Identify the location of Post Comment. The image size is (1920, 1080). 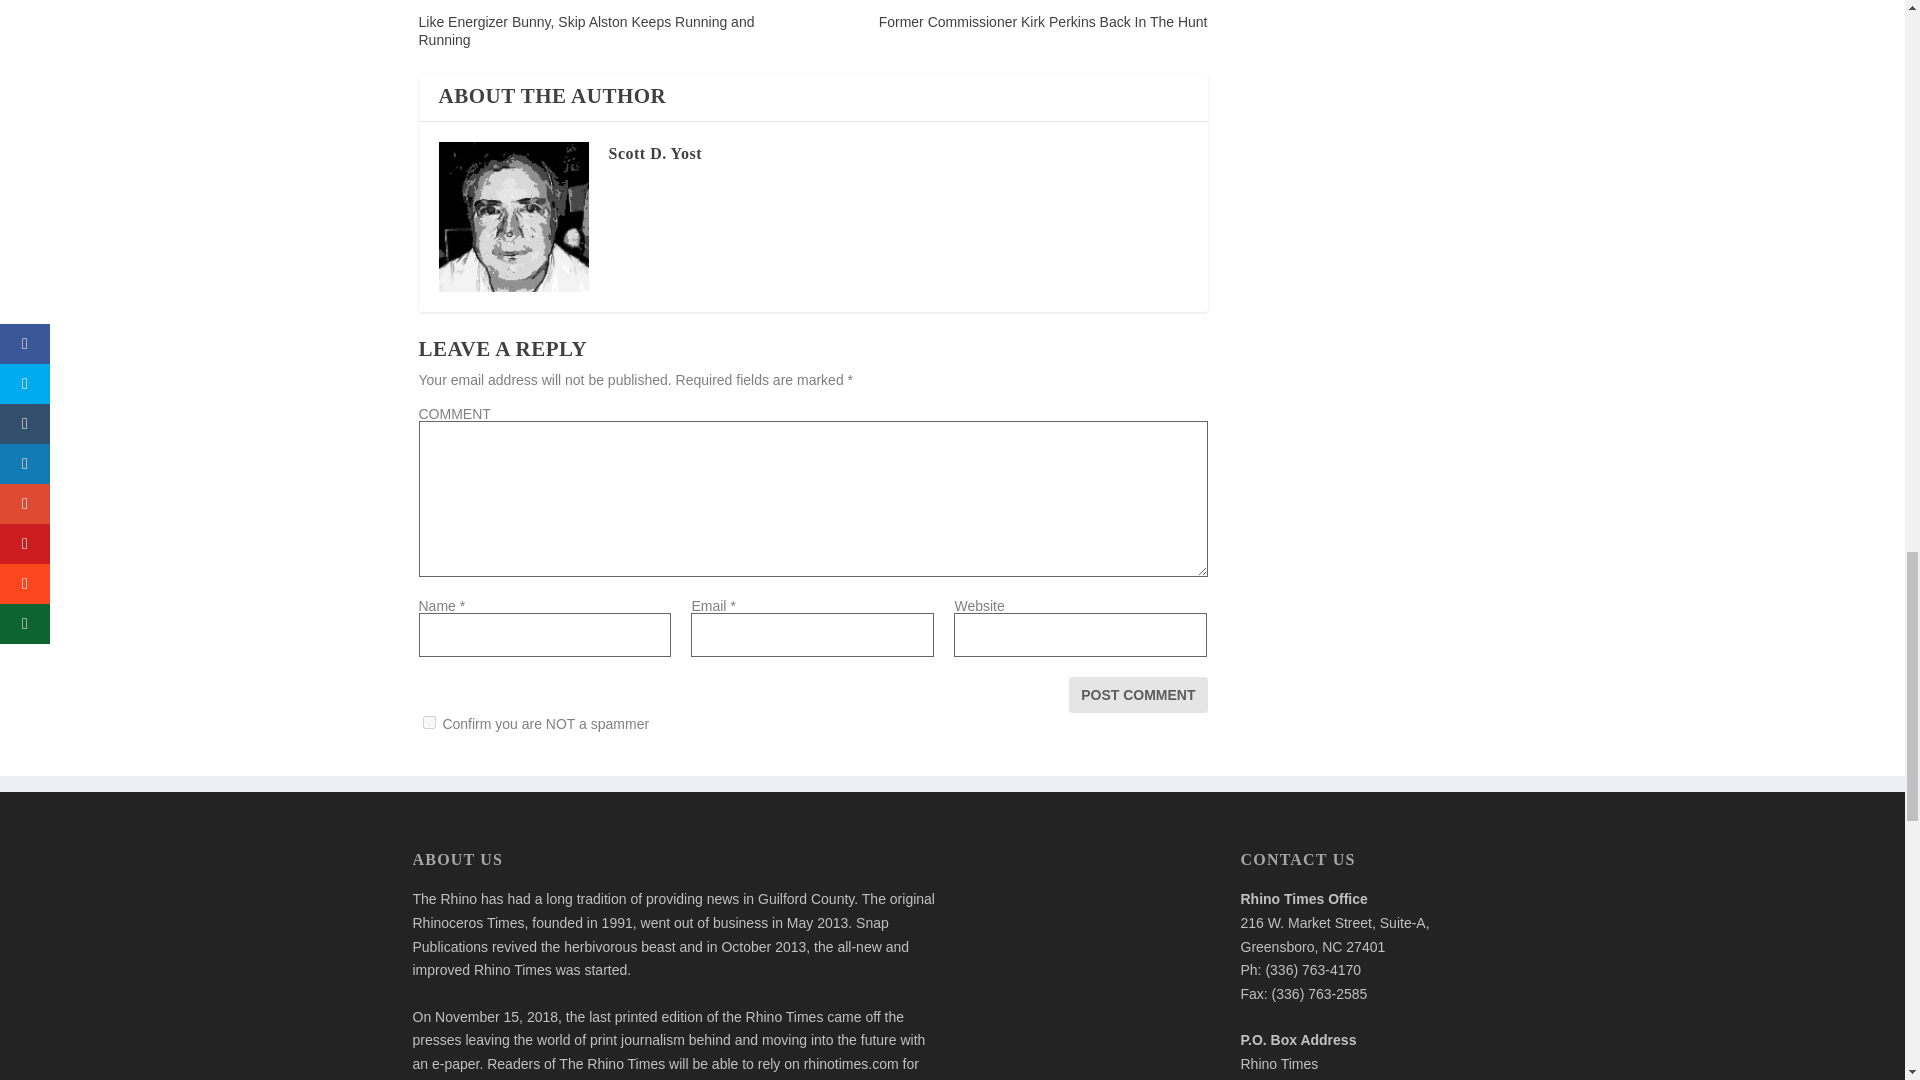
(1138, 694).